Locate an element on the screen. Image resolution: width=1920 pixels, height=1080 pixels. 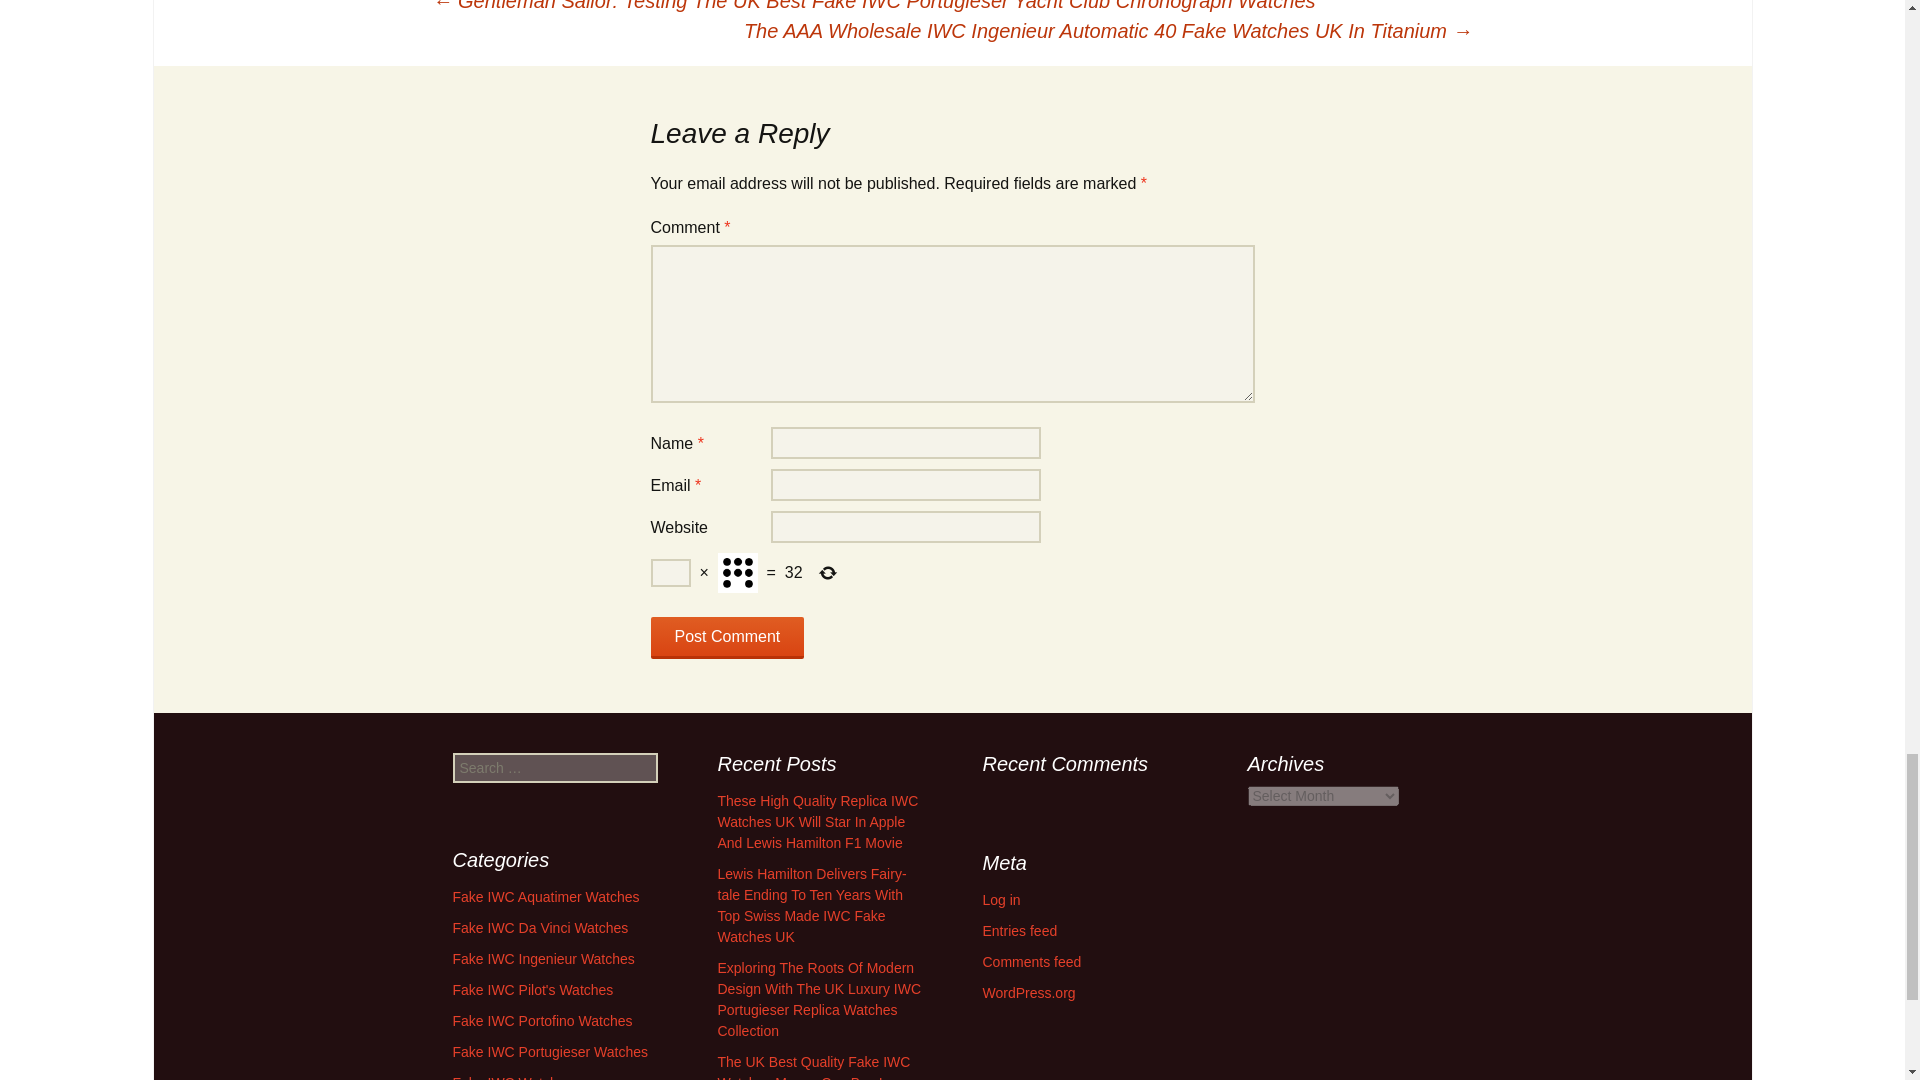
Fake IWC Pilot's Watches is located at coordinates (532, 989).